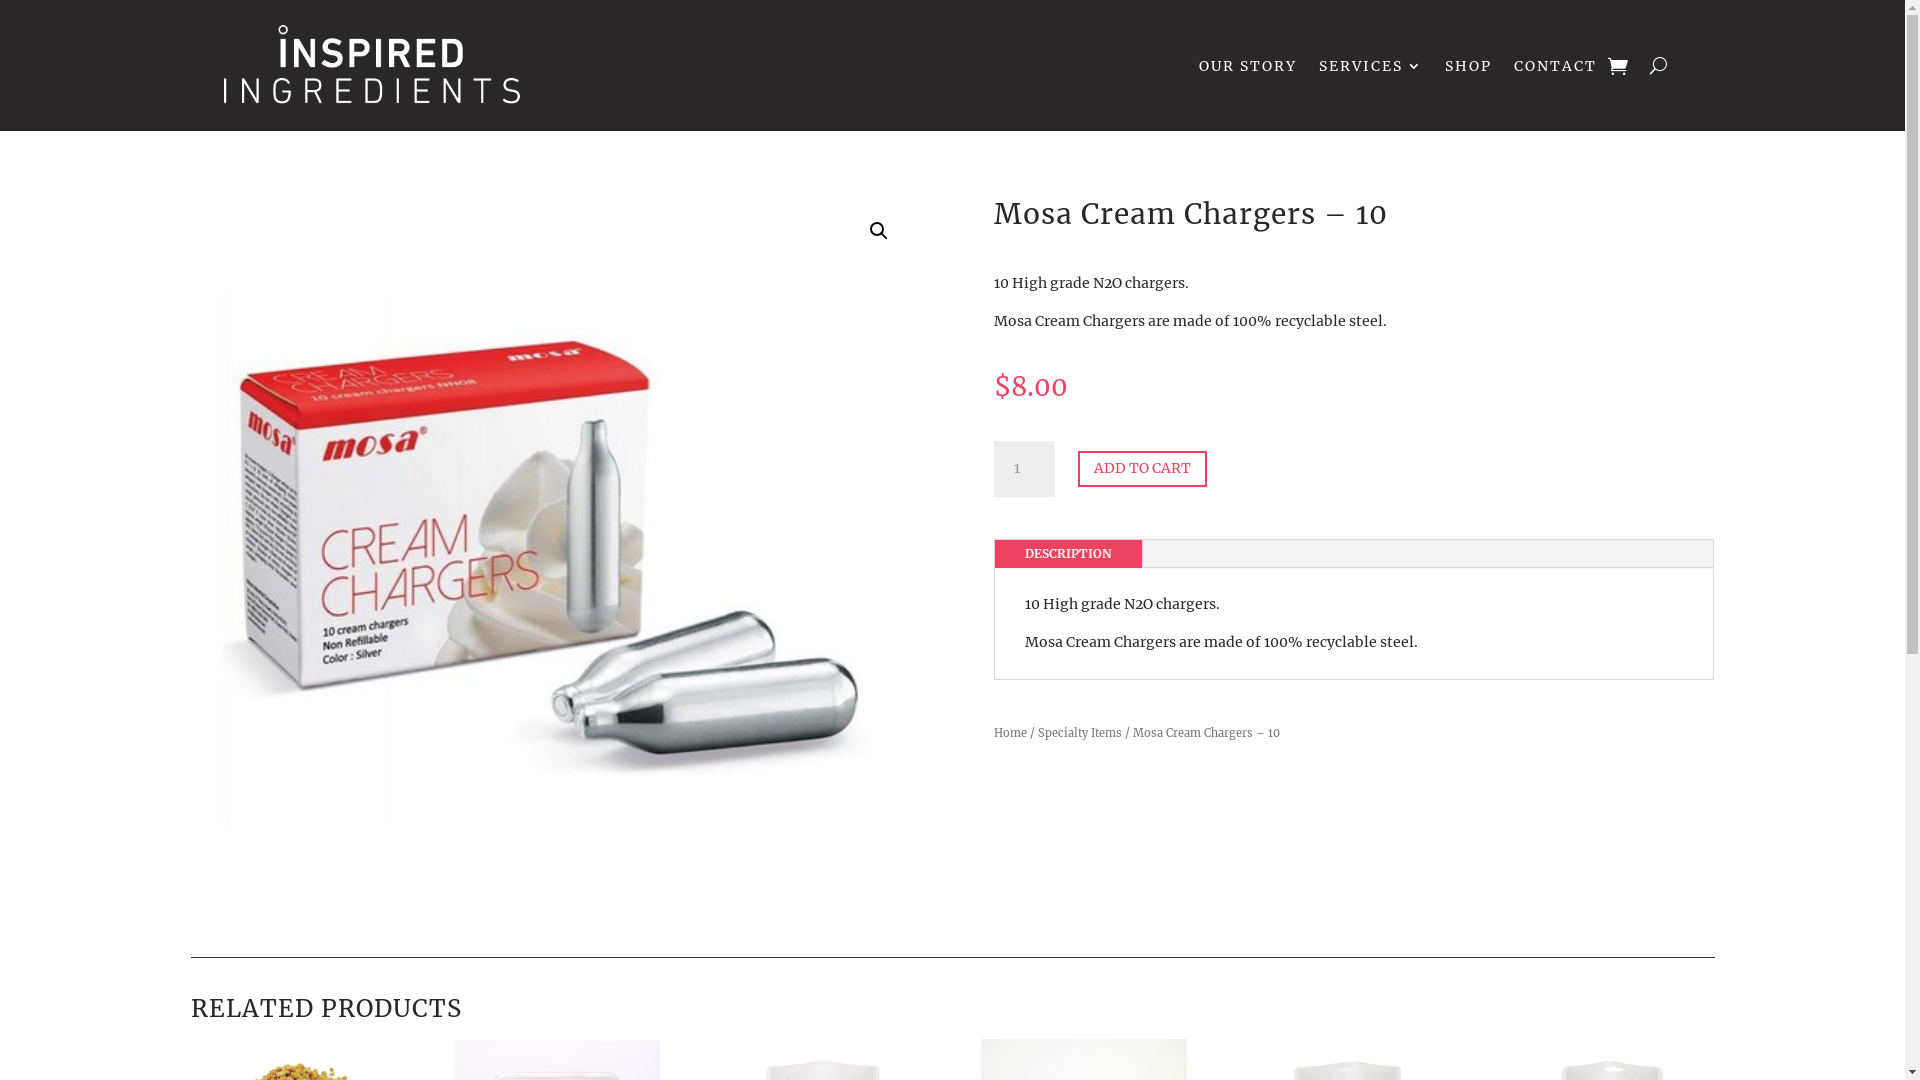 The width and height of the screenshot is (1920, 1080). What do you see at coordinates (1468, 66) in the screenshot?
I see `SHOP` at bounding box center [1468, 66].